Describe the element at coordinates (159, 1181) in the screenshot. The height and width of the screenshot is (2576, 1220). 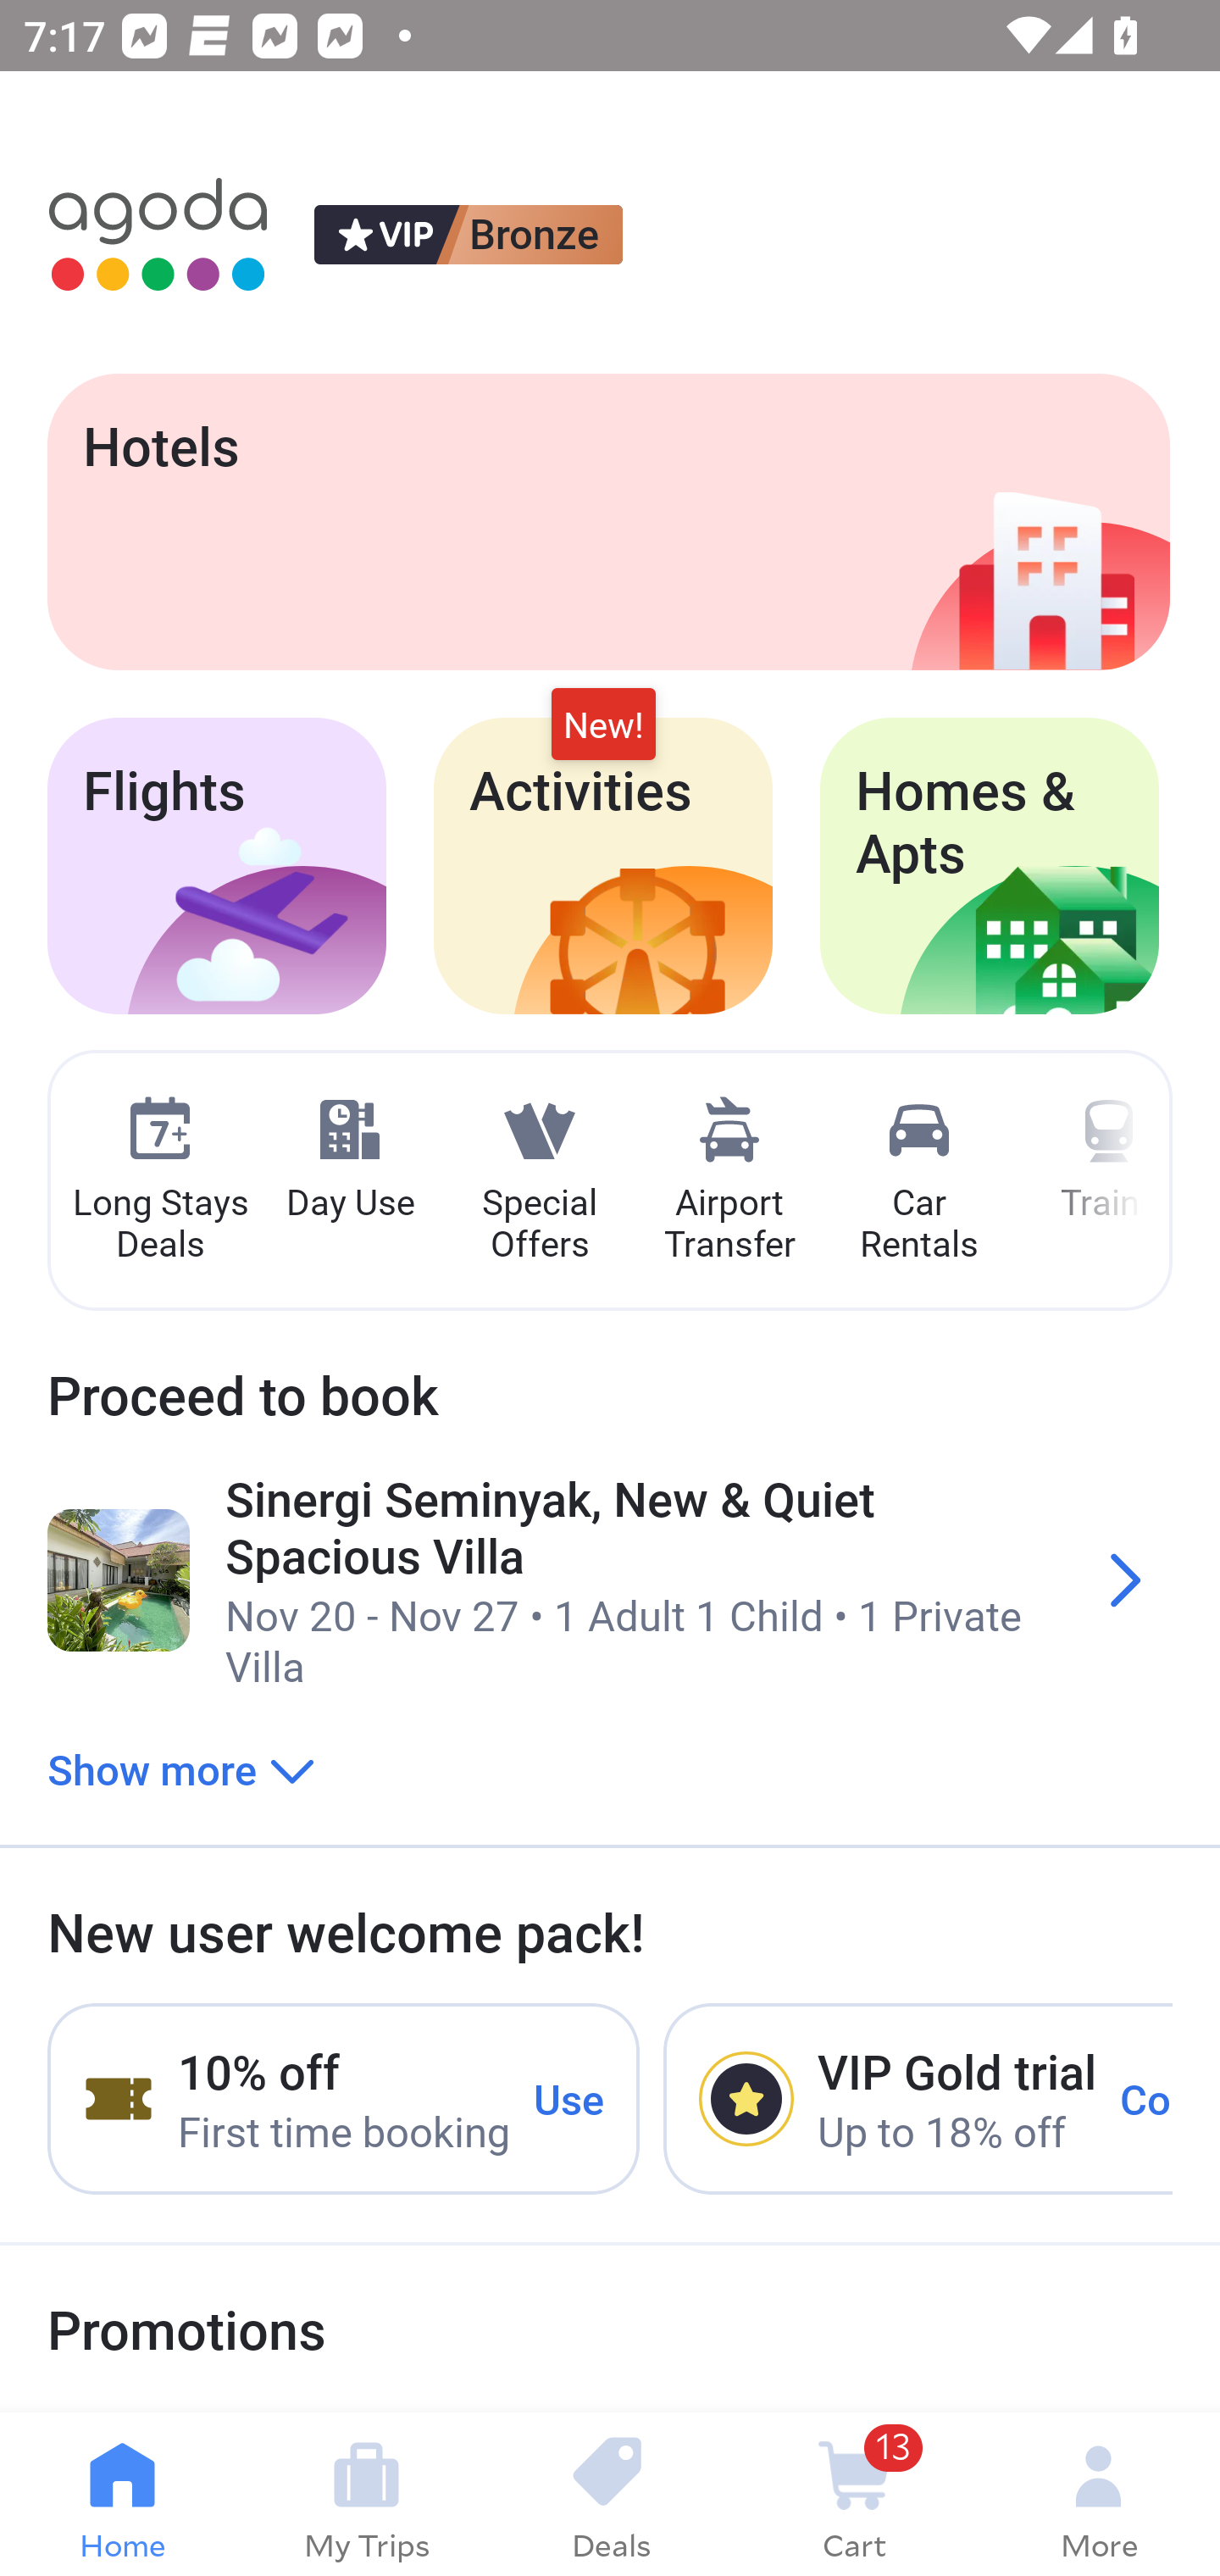
I see `Long Stays Deals` at that location.